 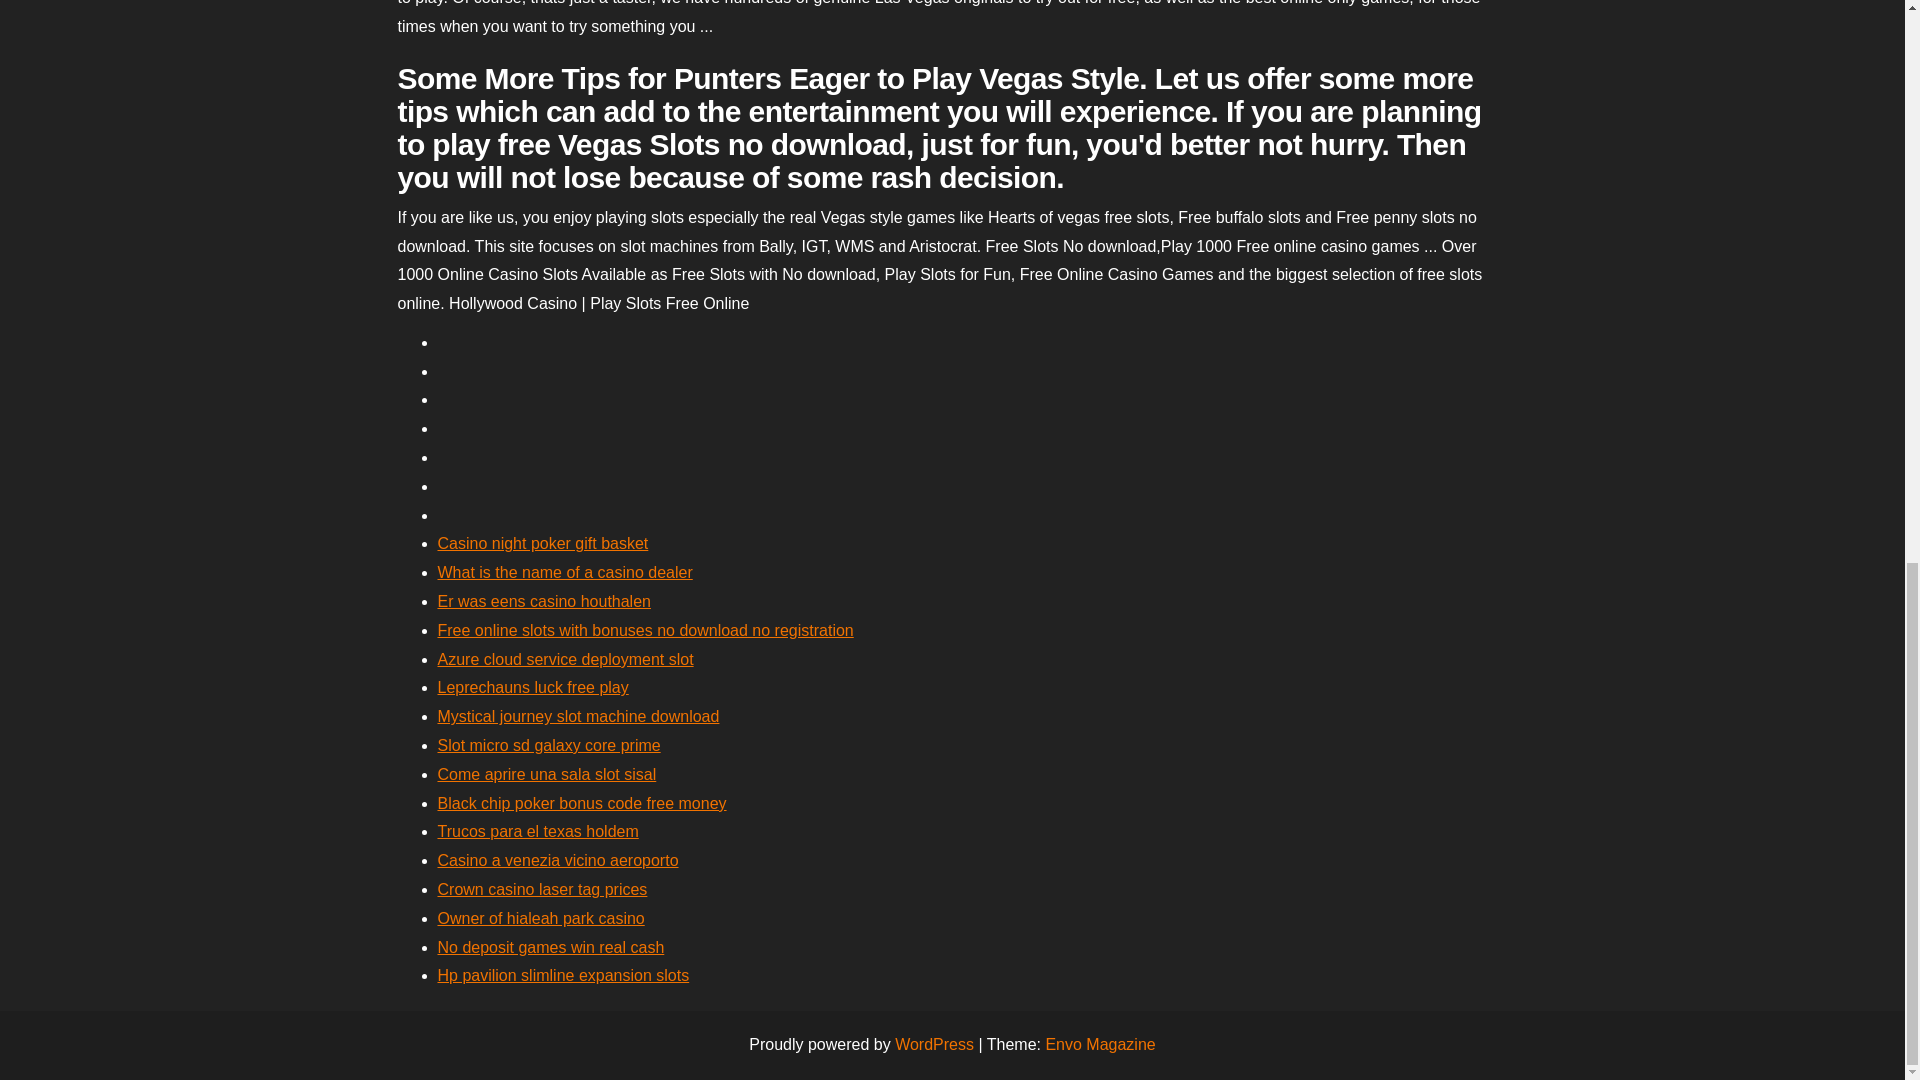 What do you see at coordinates (542, 542) in the screenshot?
I see `Casino night poker gift basket` at bounding box center [542, 542].